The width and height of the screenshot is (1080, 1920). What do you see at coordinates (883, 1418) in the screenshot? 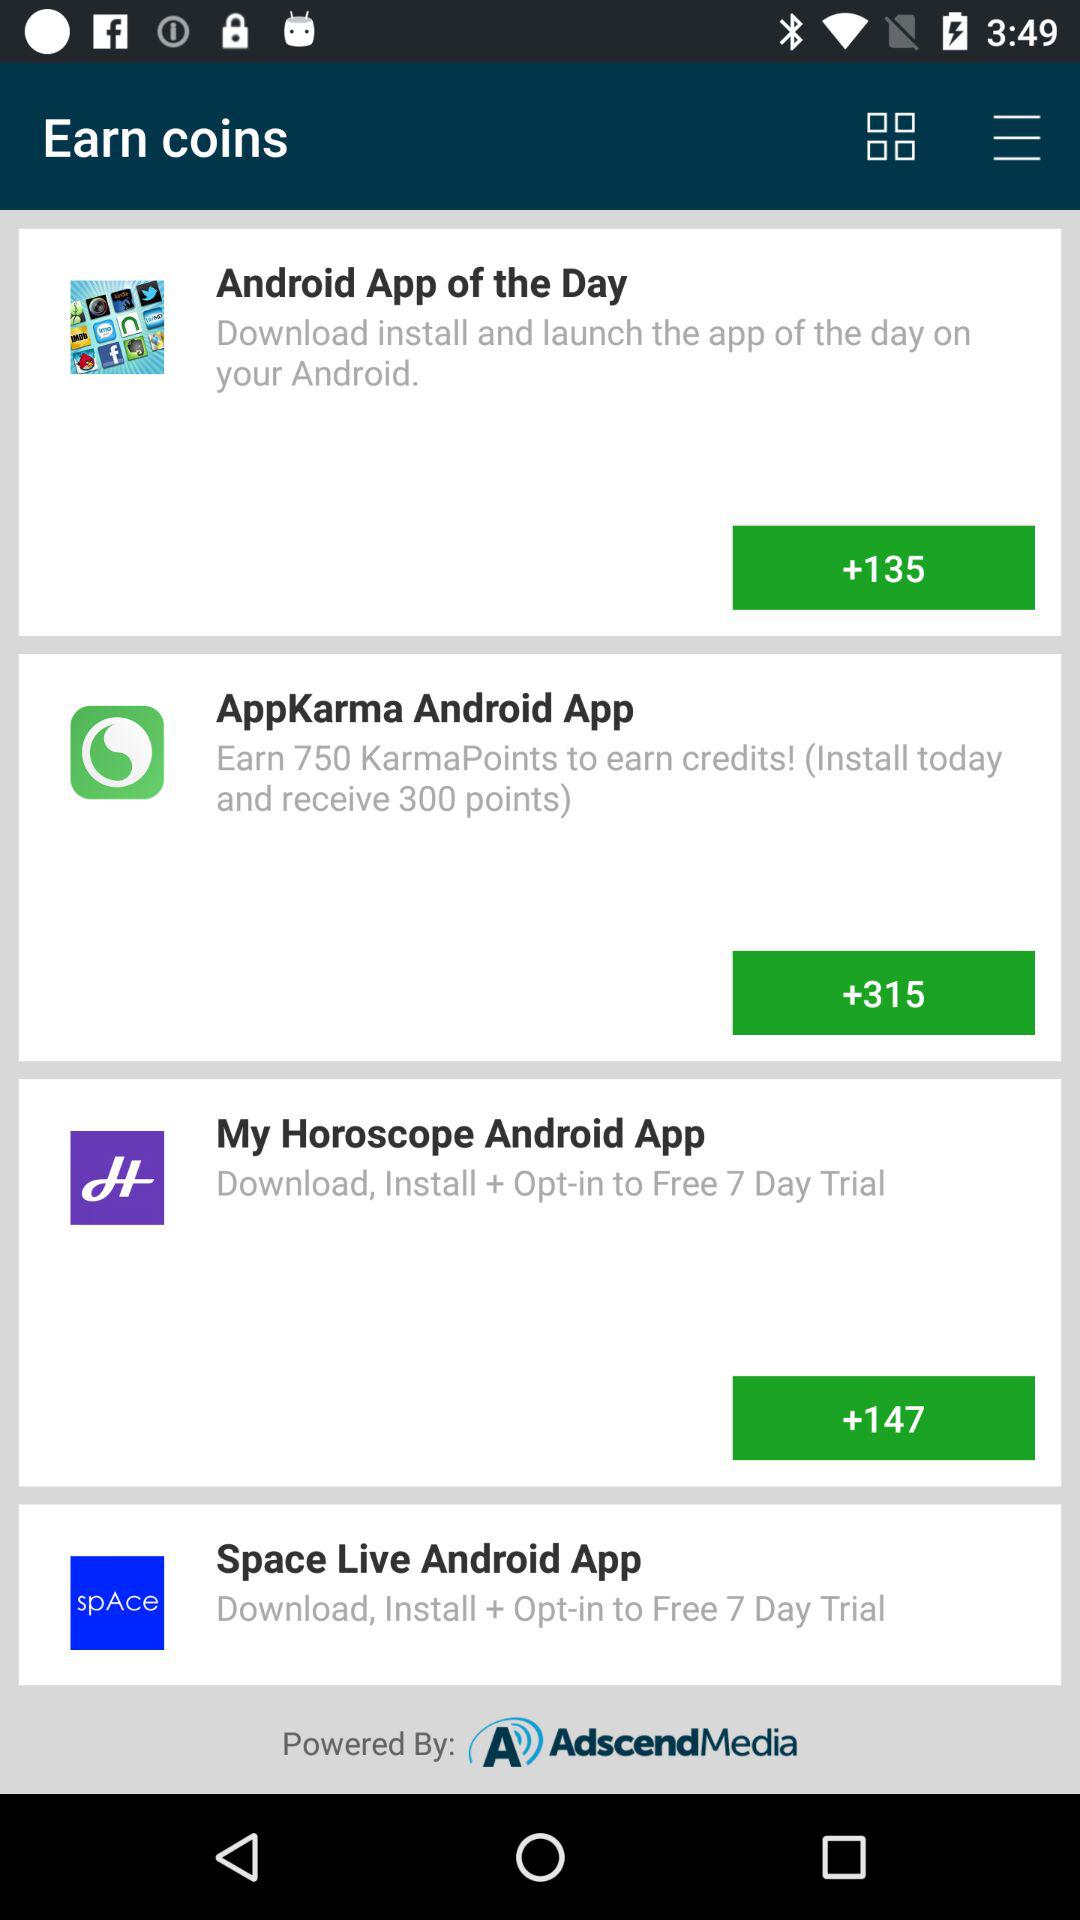
I see `click the icon at the bottom right corner` at bounding box center [883, 1418].